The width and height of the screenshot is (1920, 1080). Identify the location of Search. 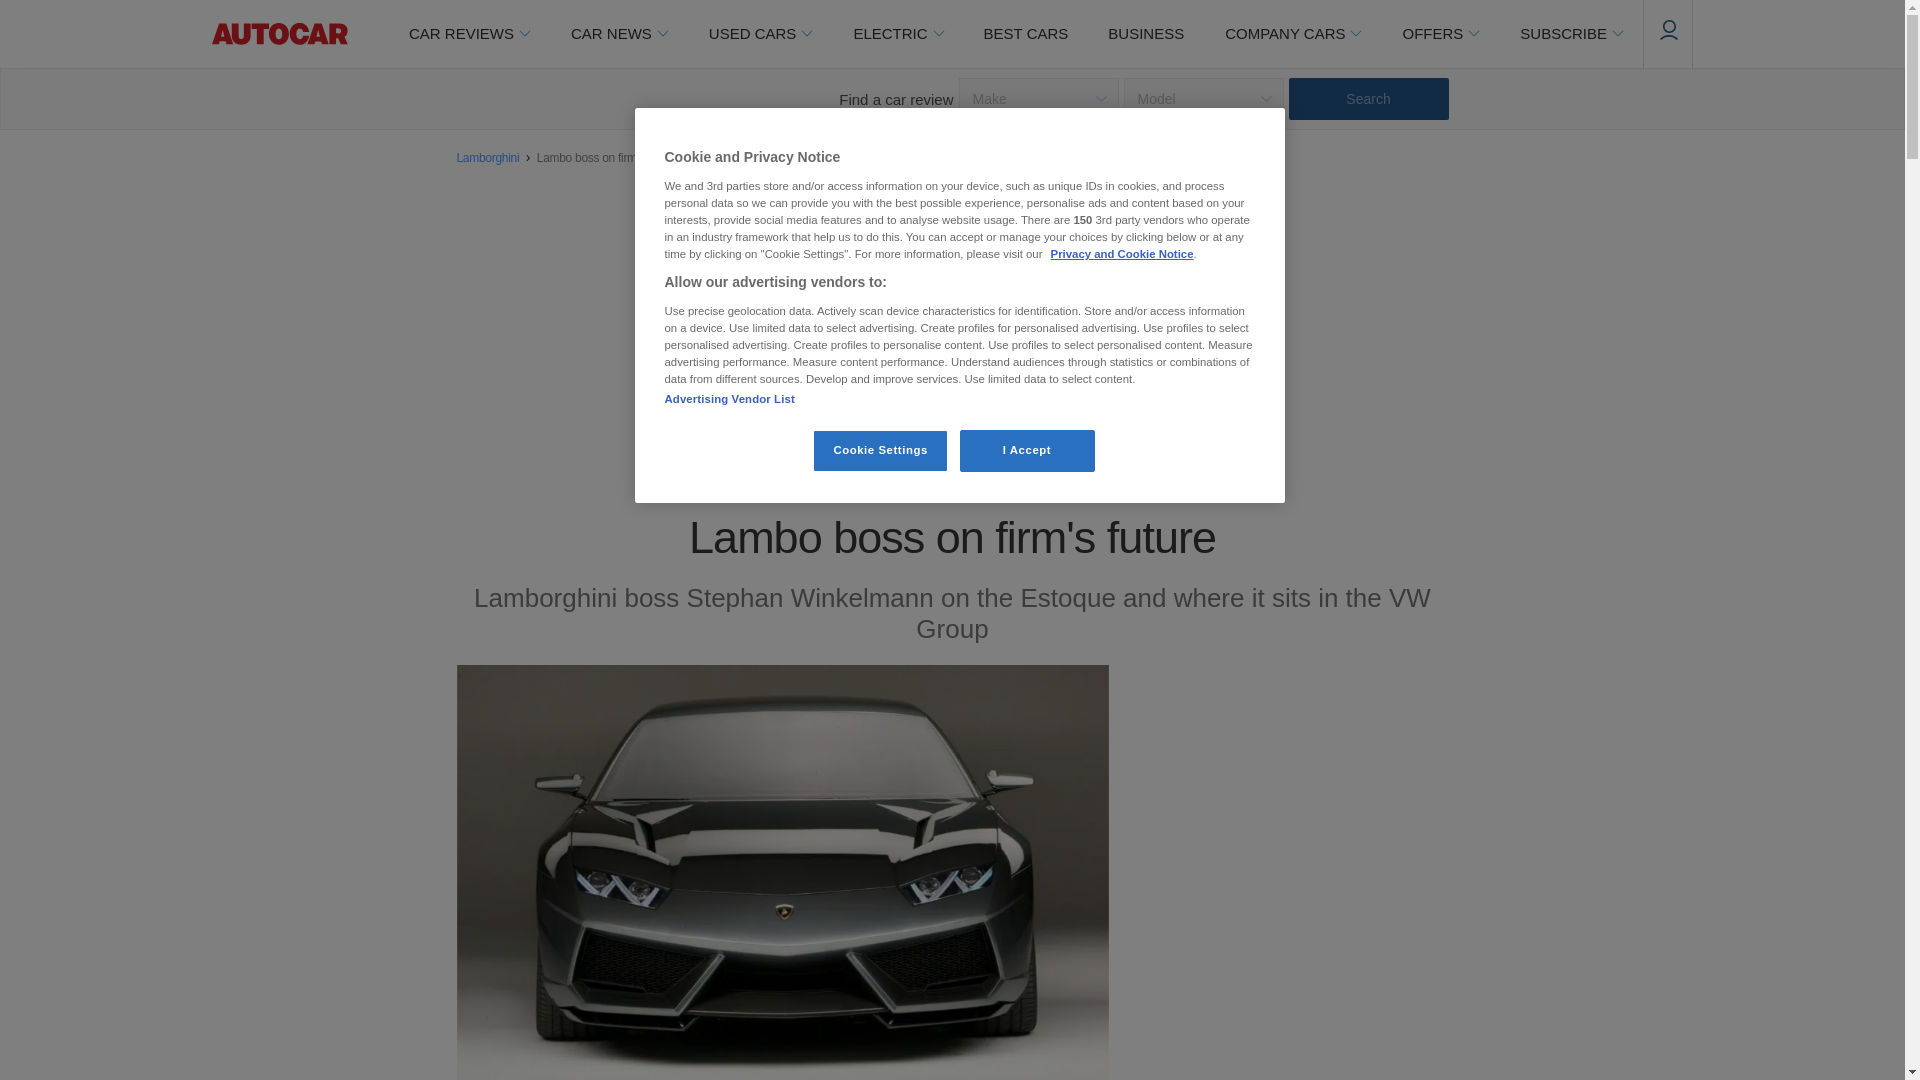
(1368, 98).